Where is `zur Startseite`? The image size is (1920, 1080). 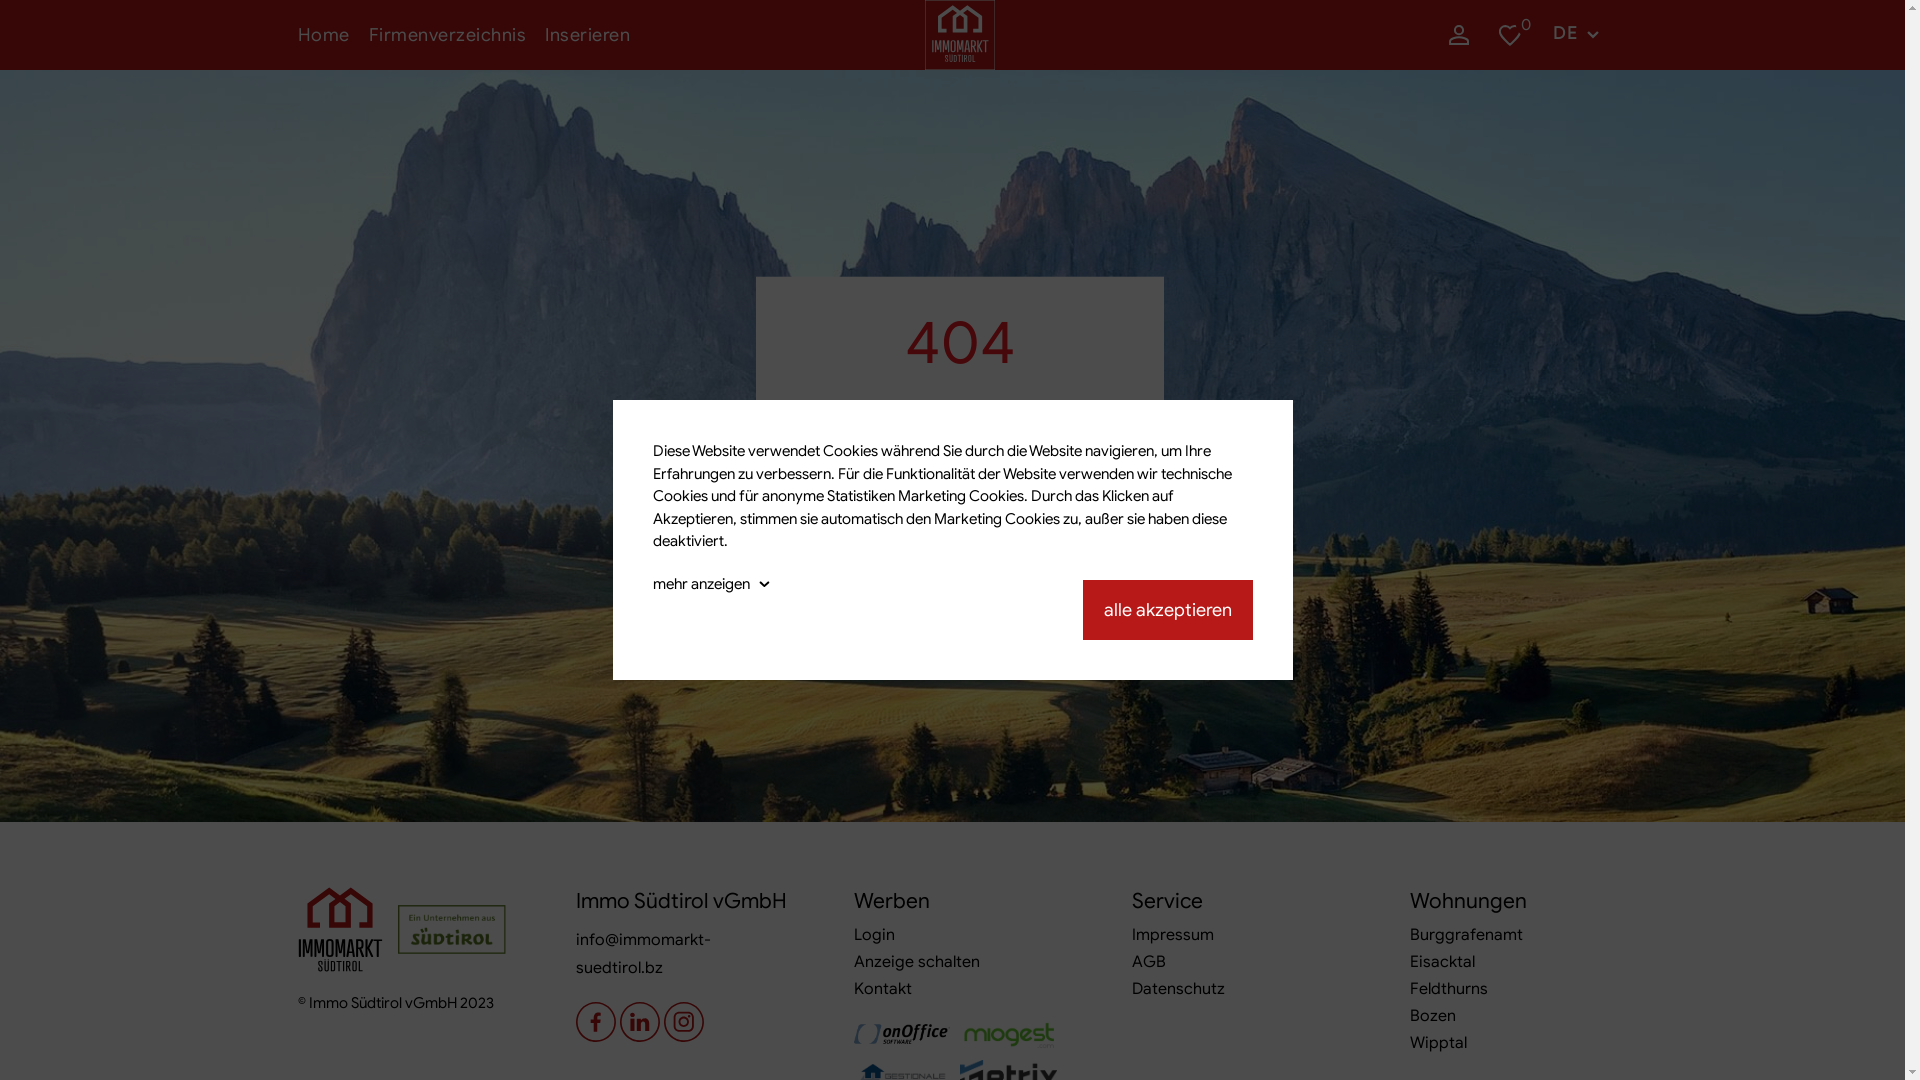
zur Startseite is located at coordinates (960, 551).